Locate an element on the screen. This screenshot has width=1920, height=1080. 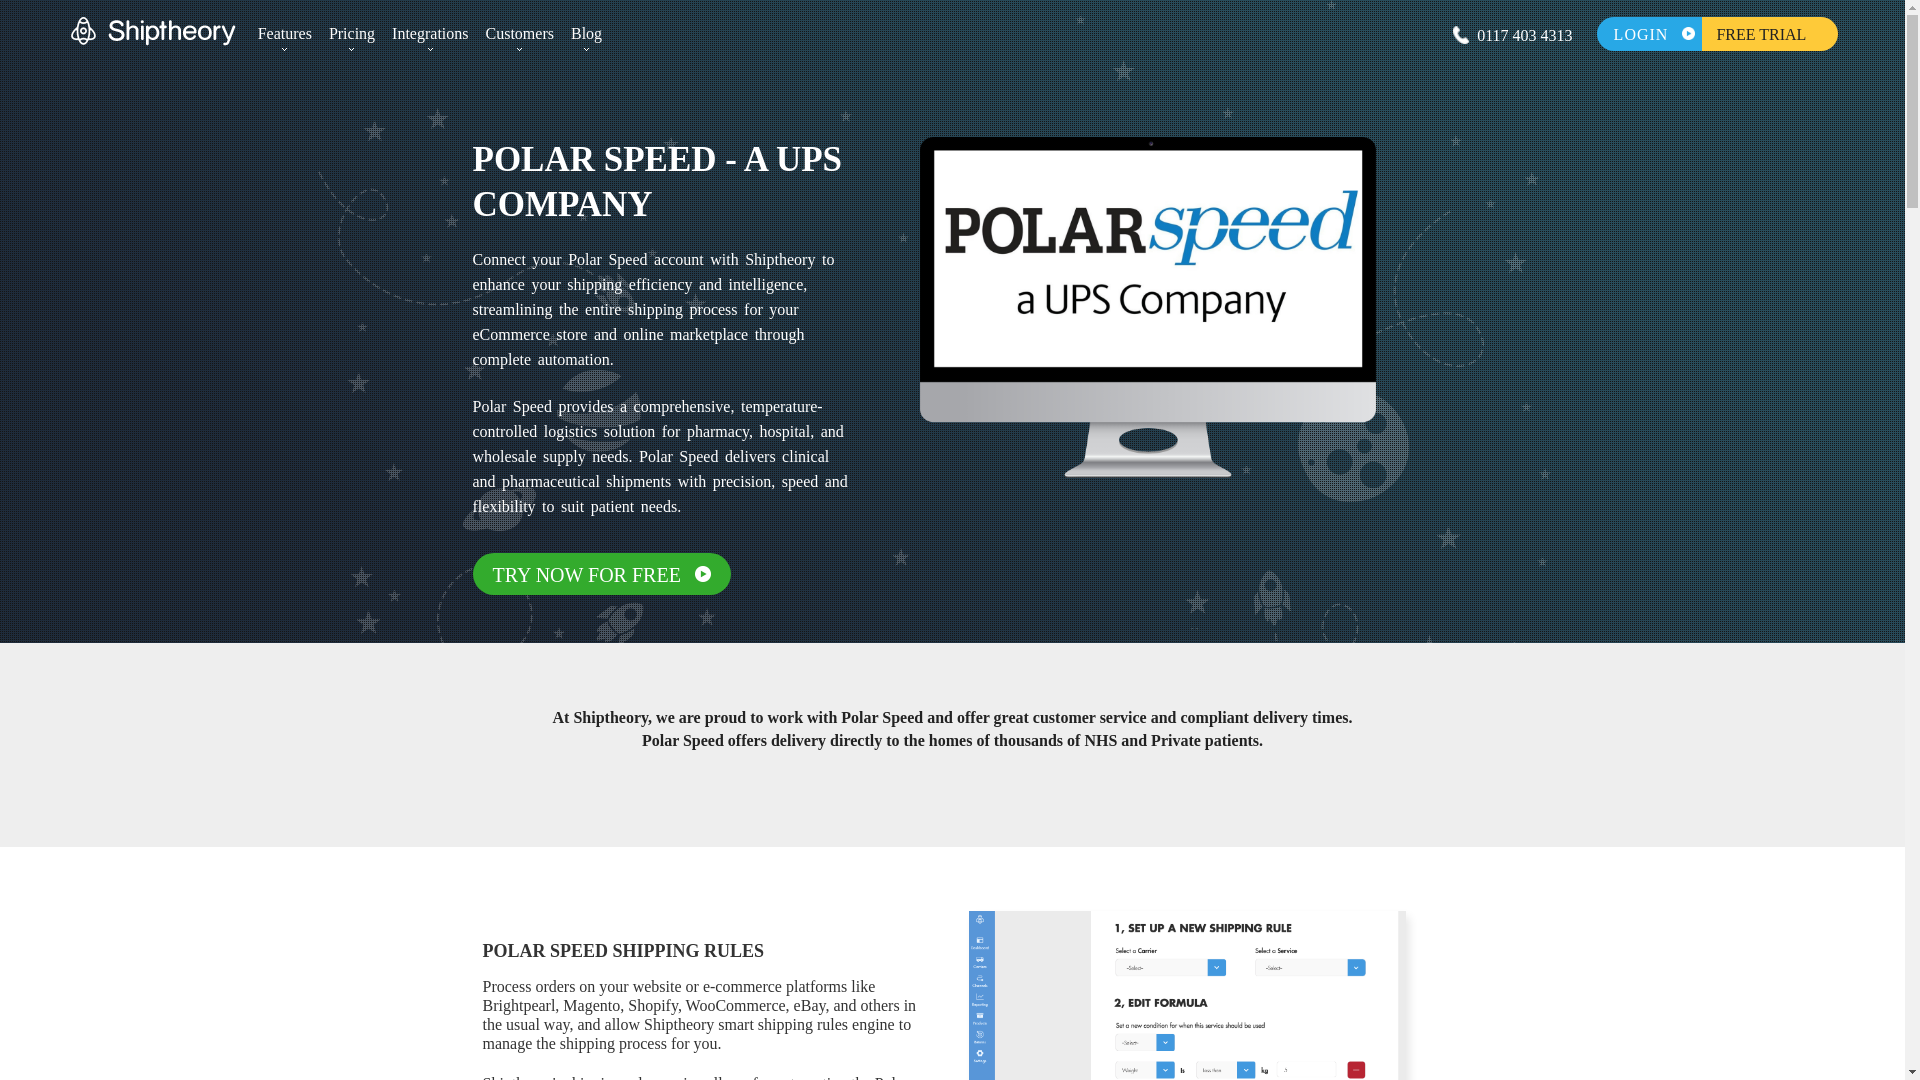
TRY NOW FOR FREE is located at coordinates (600, 574).